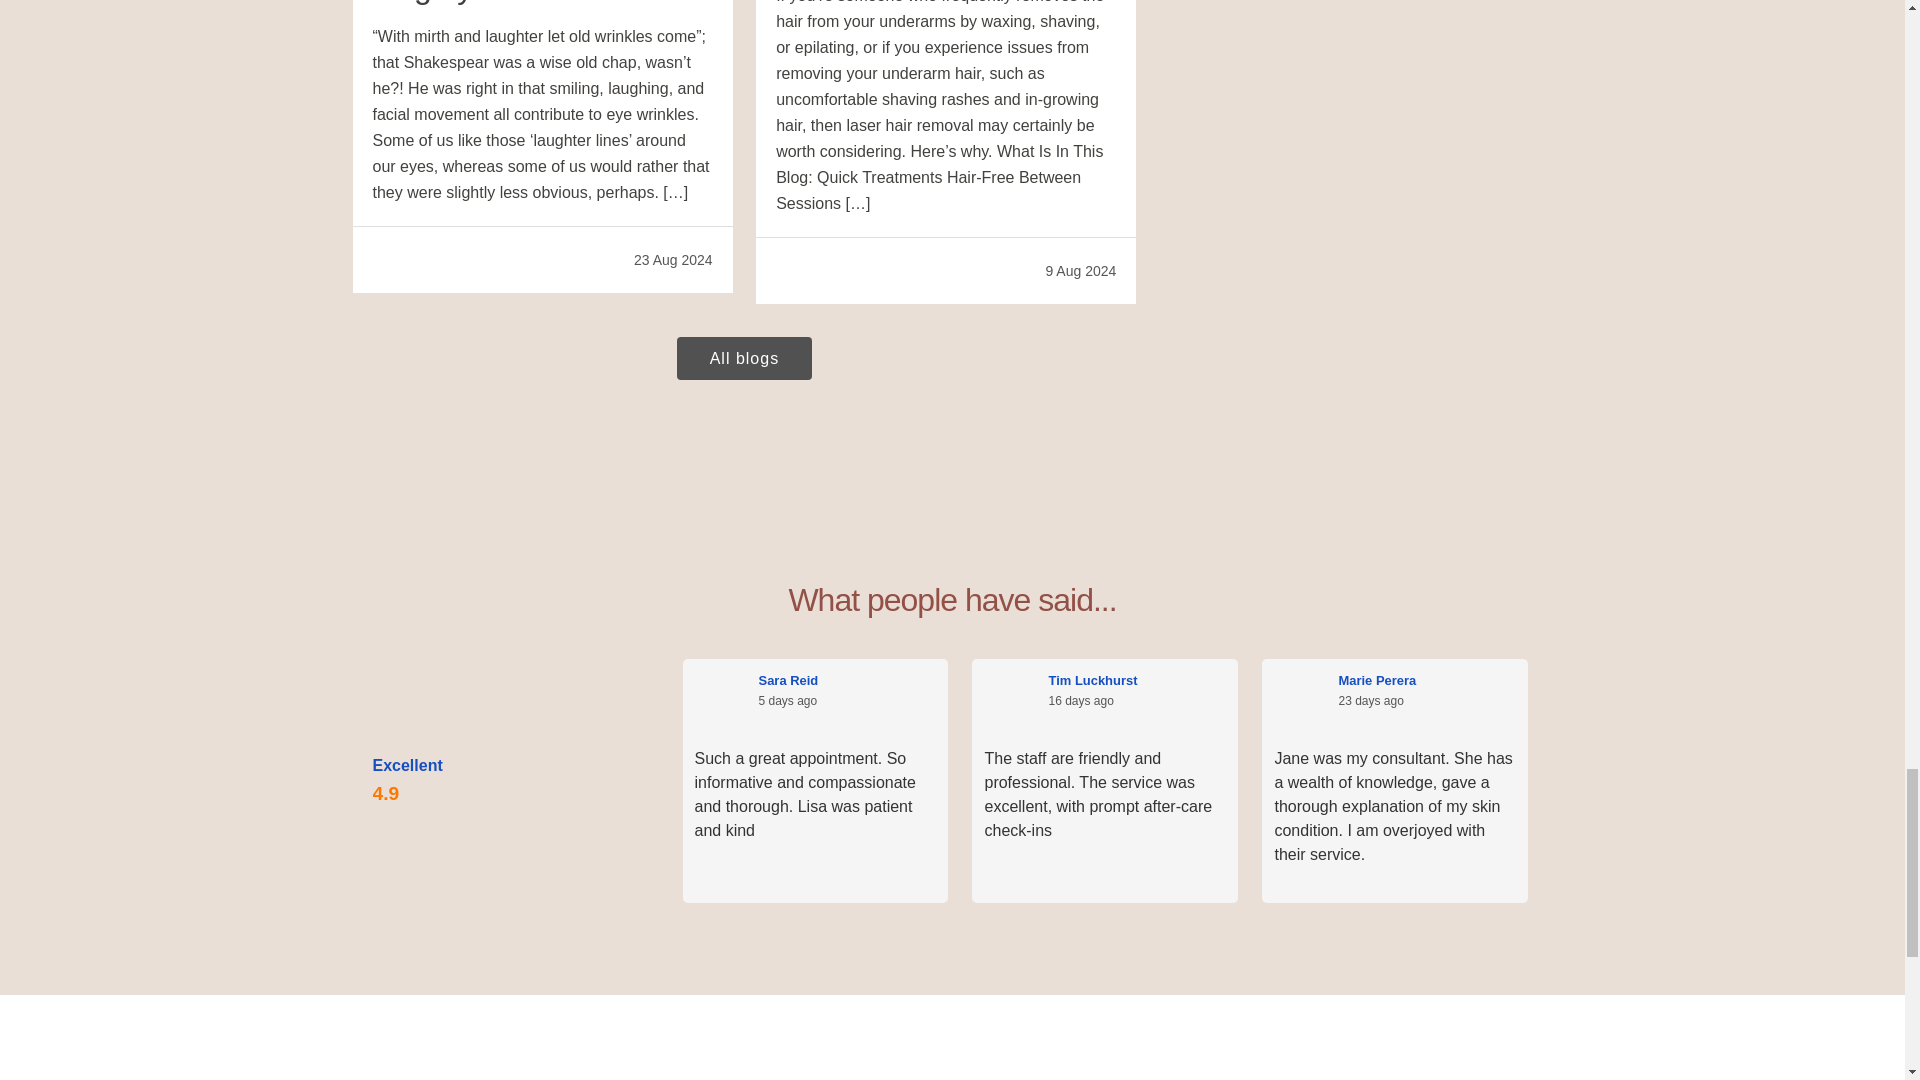  What do you see at coordinates (847, 680) in the screenshot?
I see `Sara Reid` at bounding box center [847, 680].